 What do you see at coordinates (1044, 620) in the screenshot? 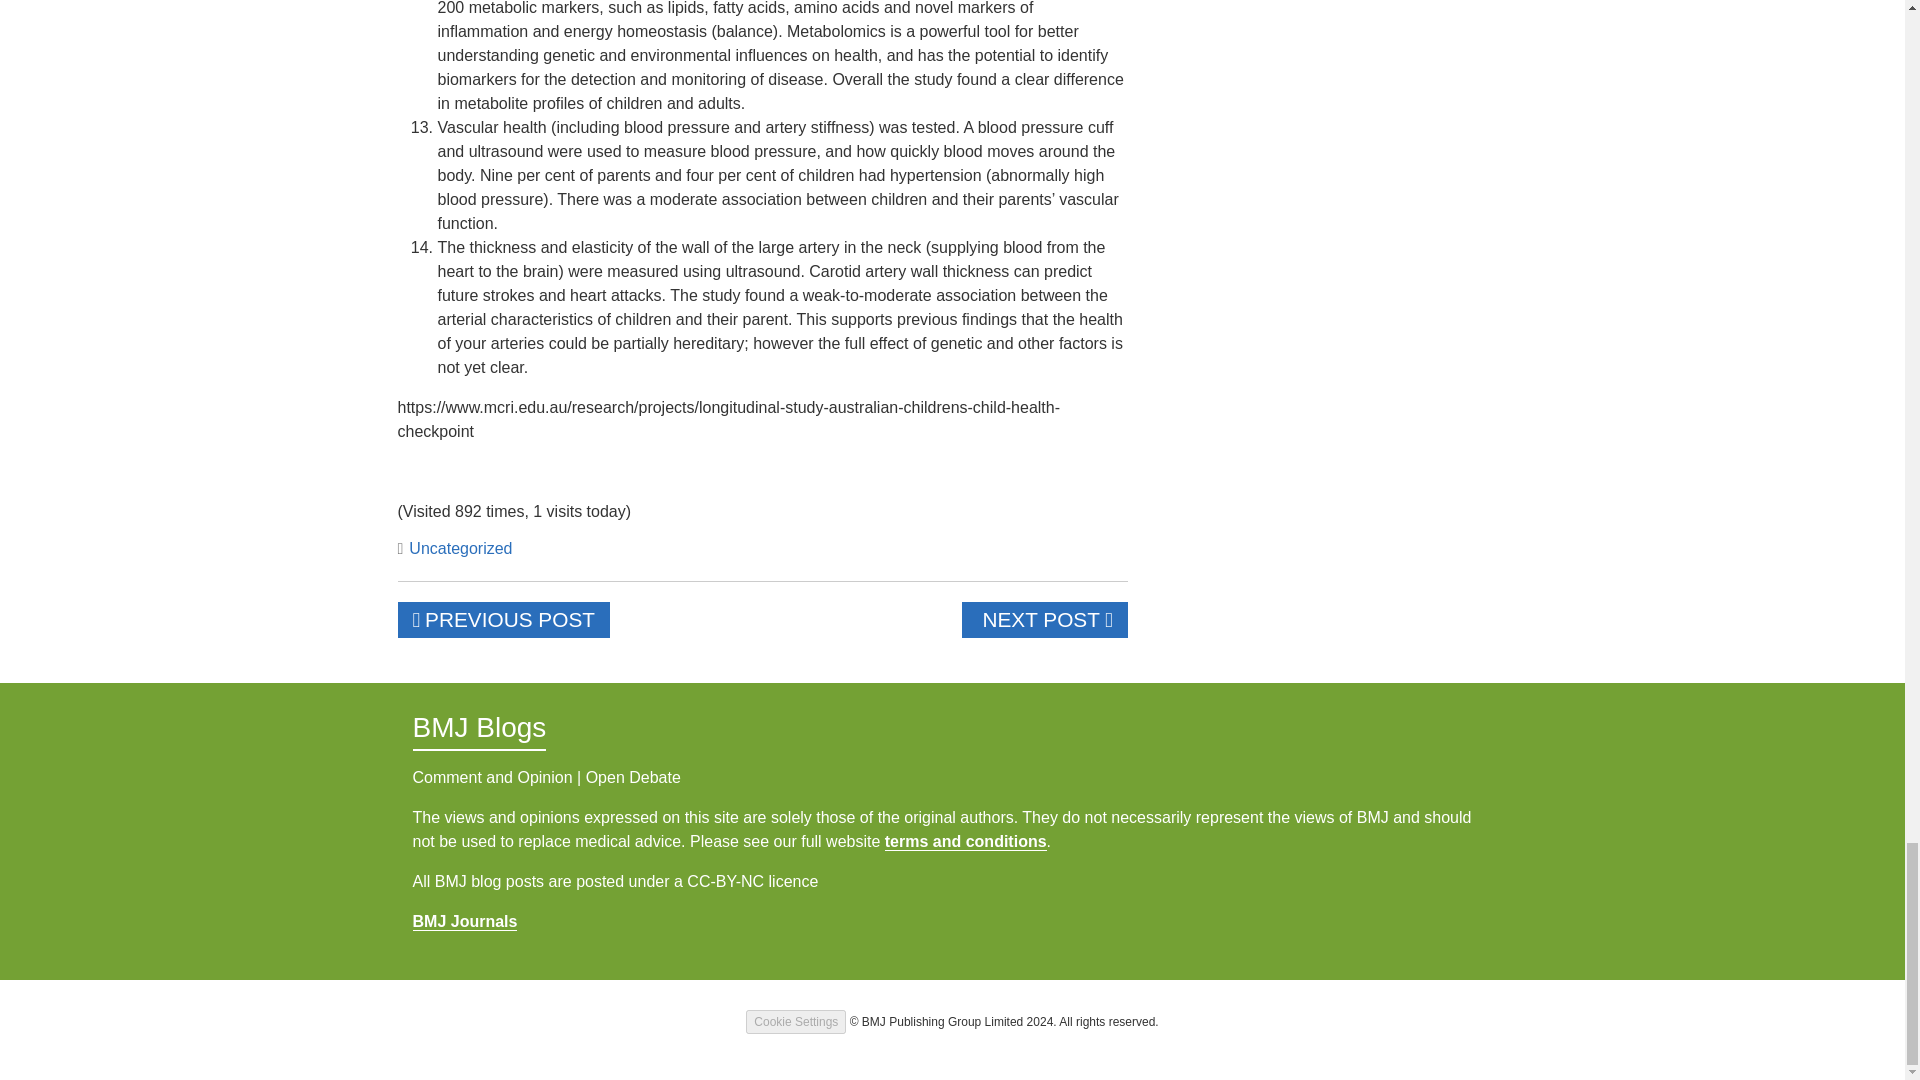
I see ` NEXT POST` at bounding box center [1044, 620].